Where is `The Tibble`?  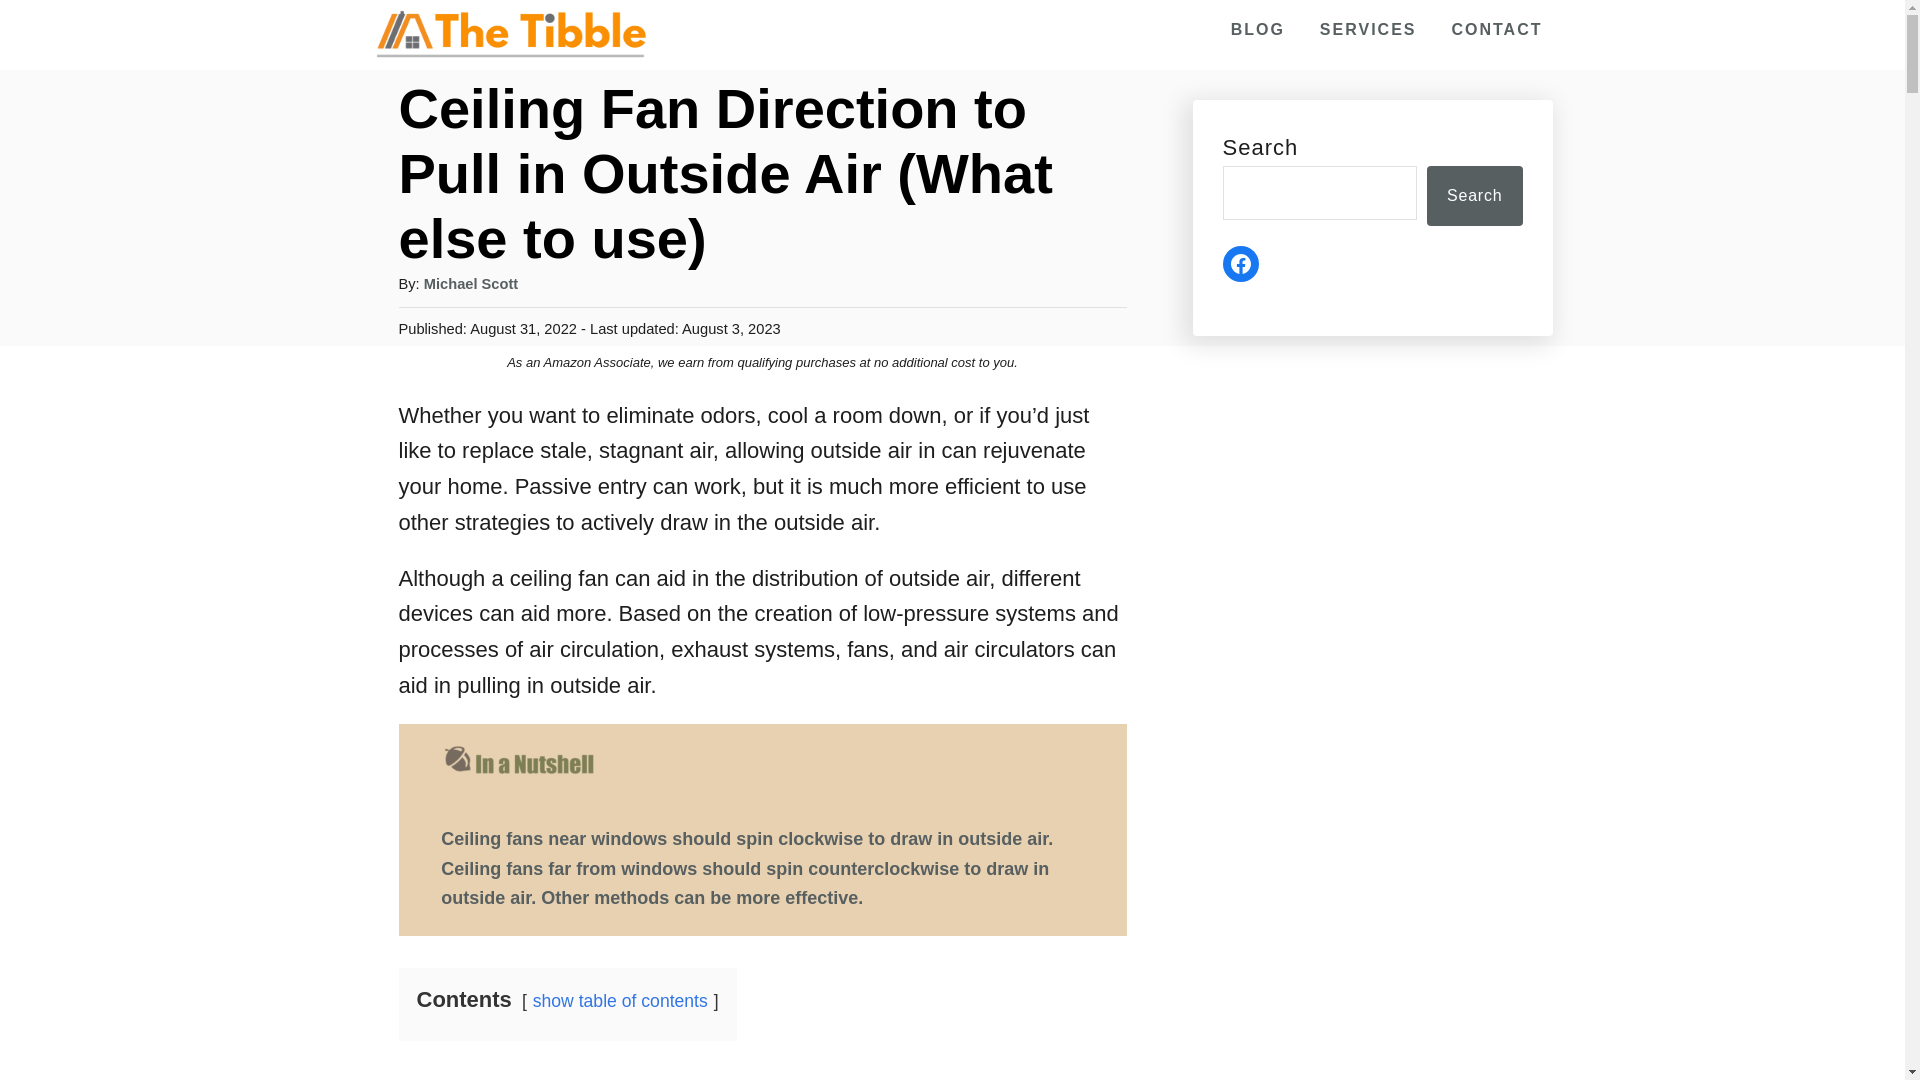
The Tibble is located at coordinates (510, 34).